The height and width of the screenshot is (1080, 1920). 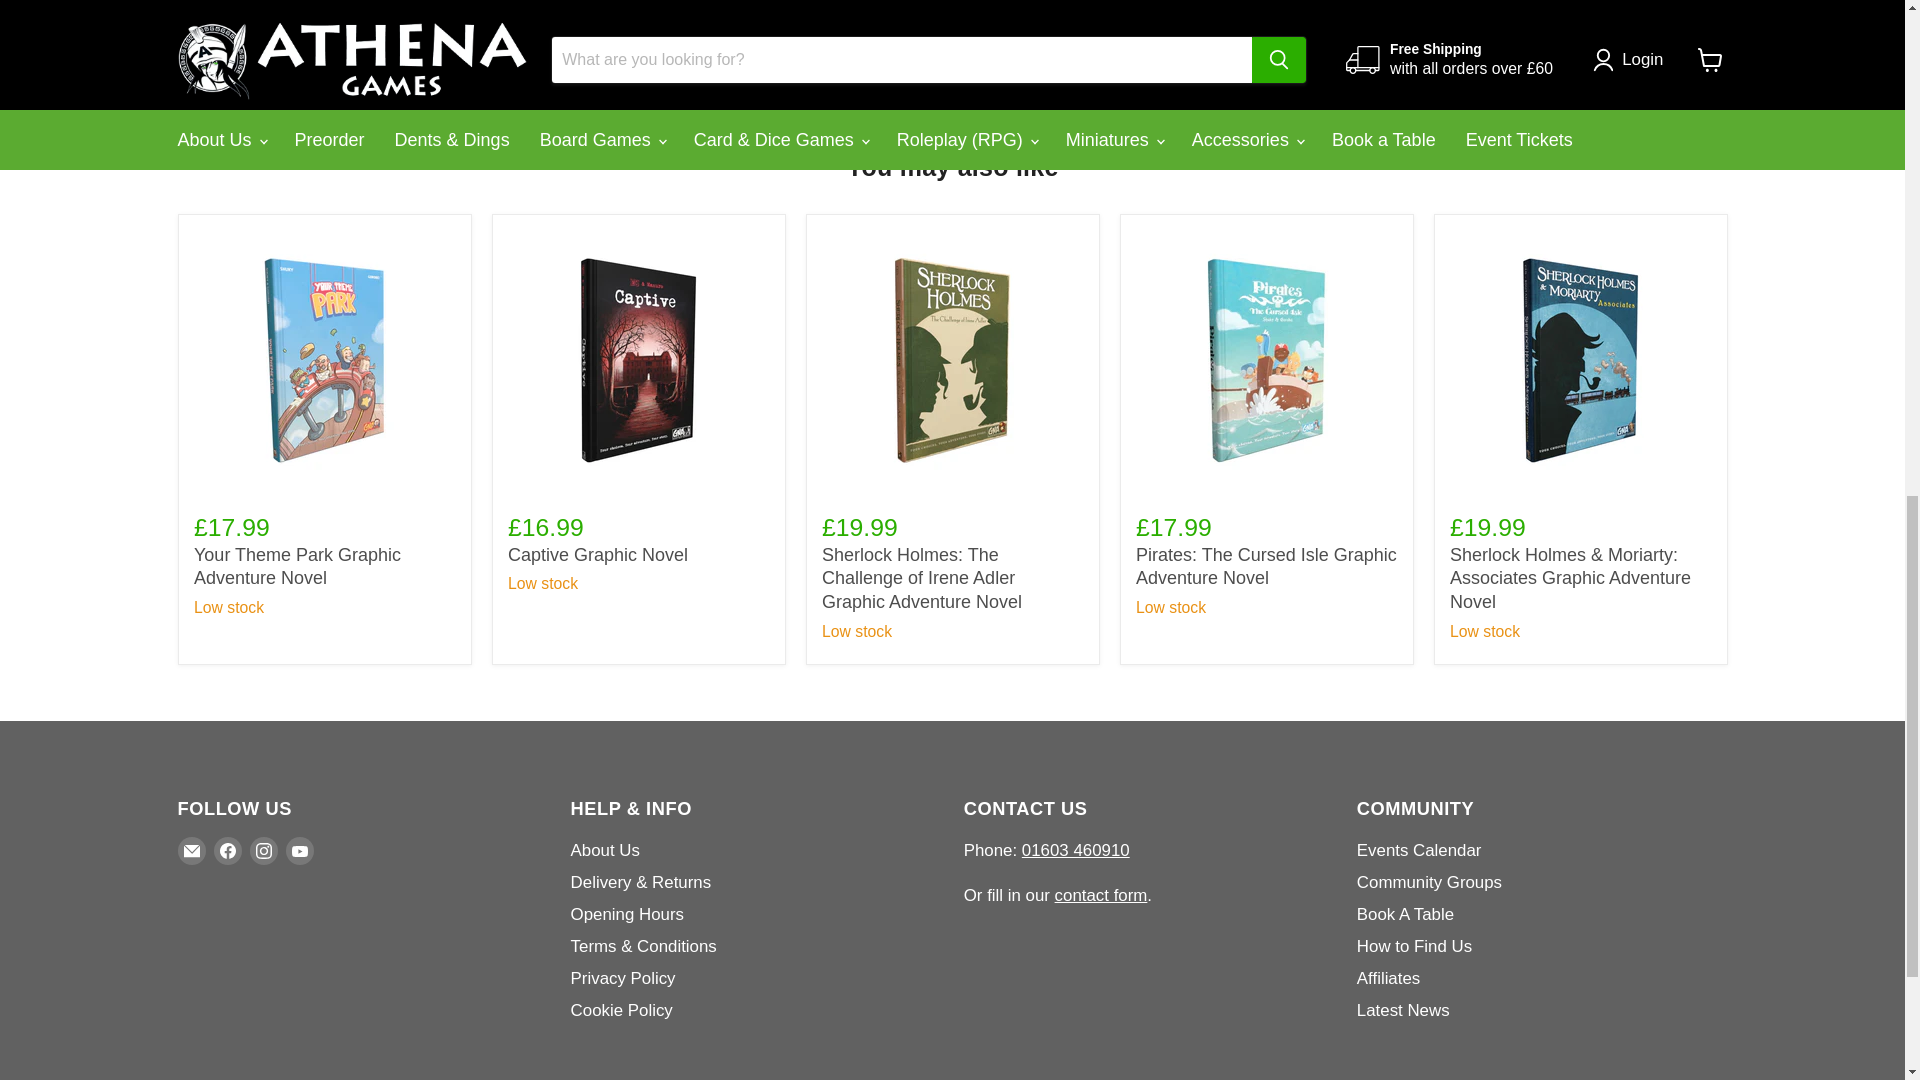 What do you see at coordinates (264, 851) in the screenshot?
I see `Instagram` at bounding box center [264, 851].